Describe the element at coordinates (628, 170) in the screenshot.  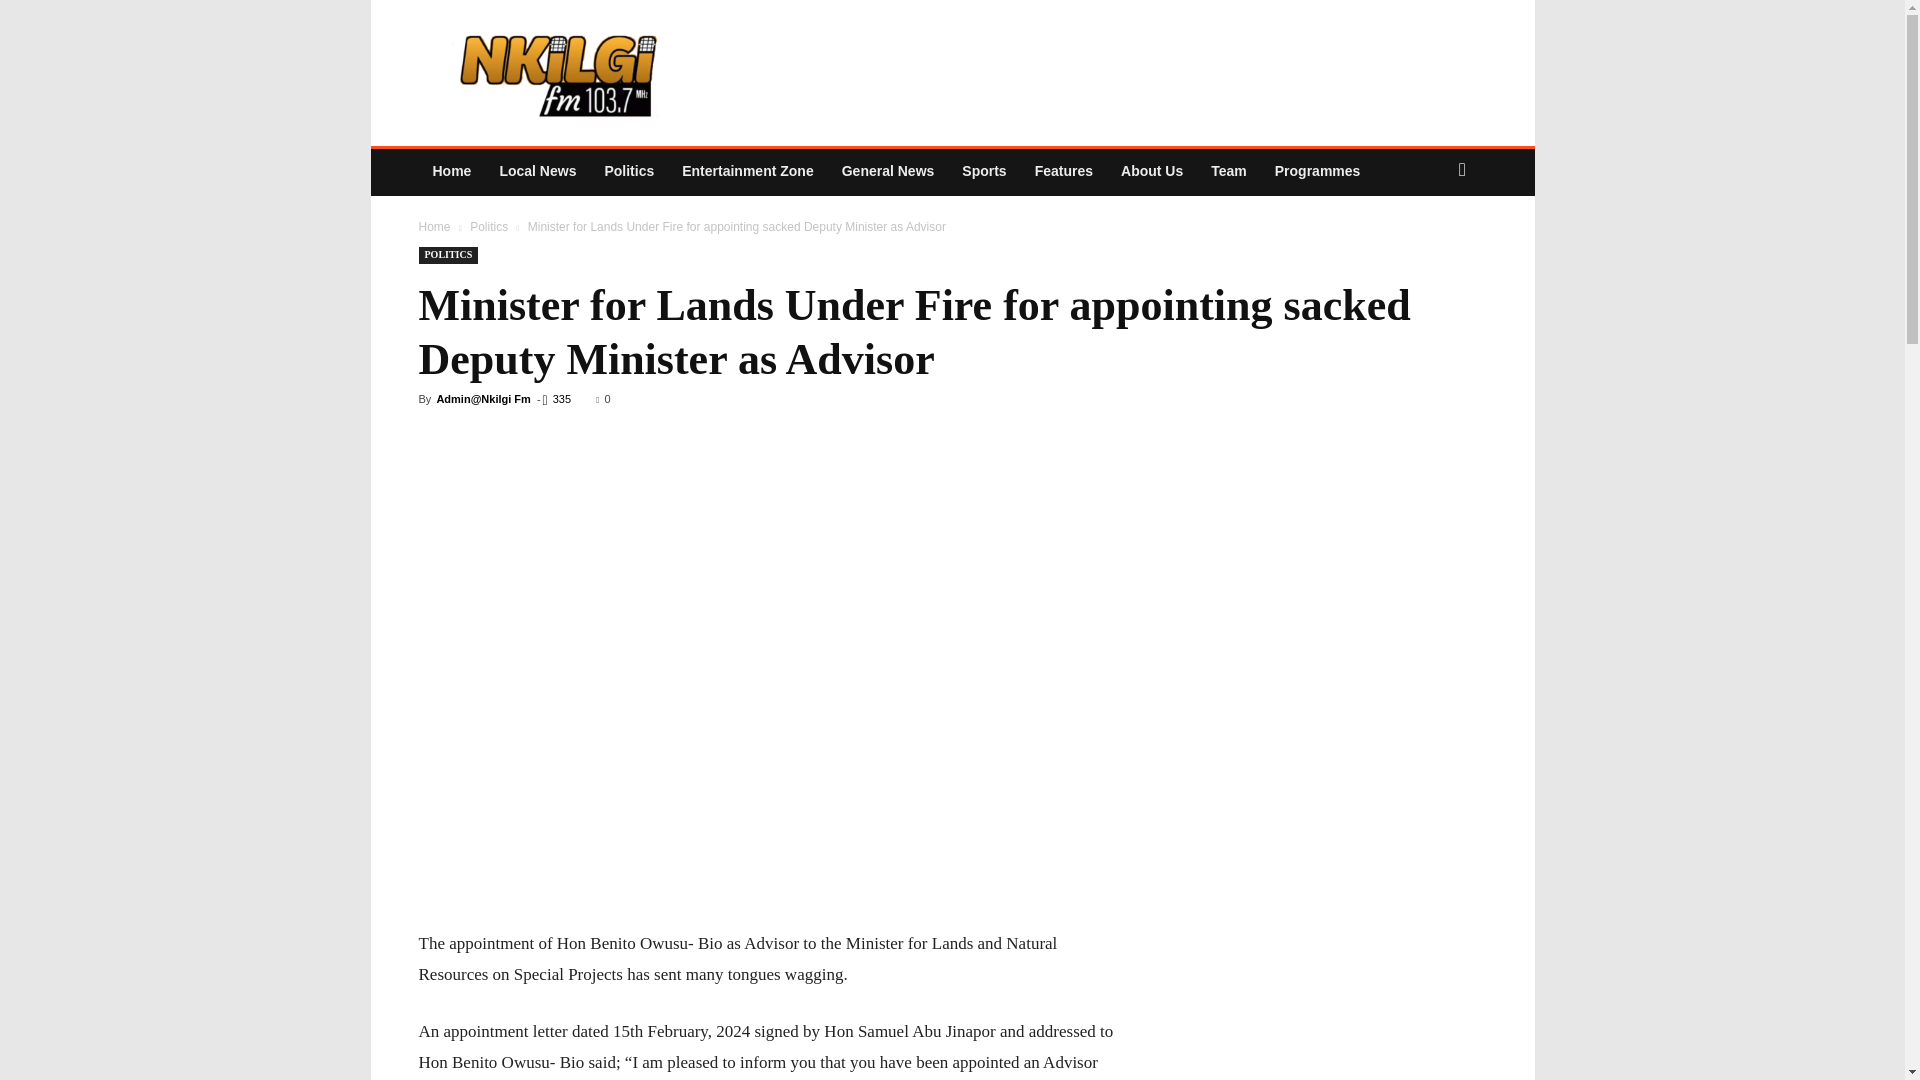
I see `Politics` at that location.